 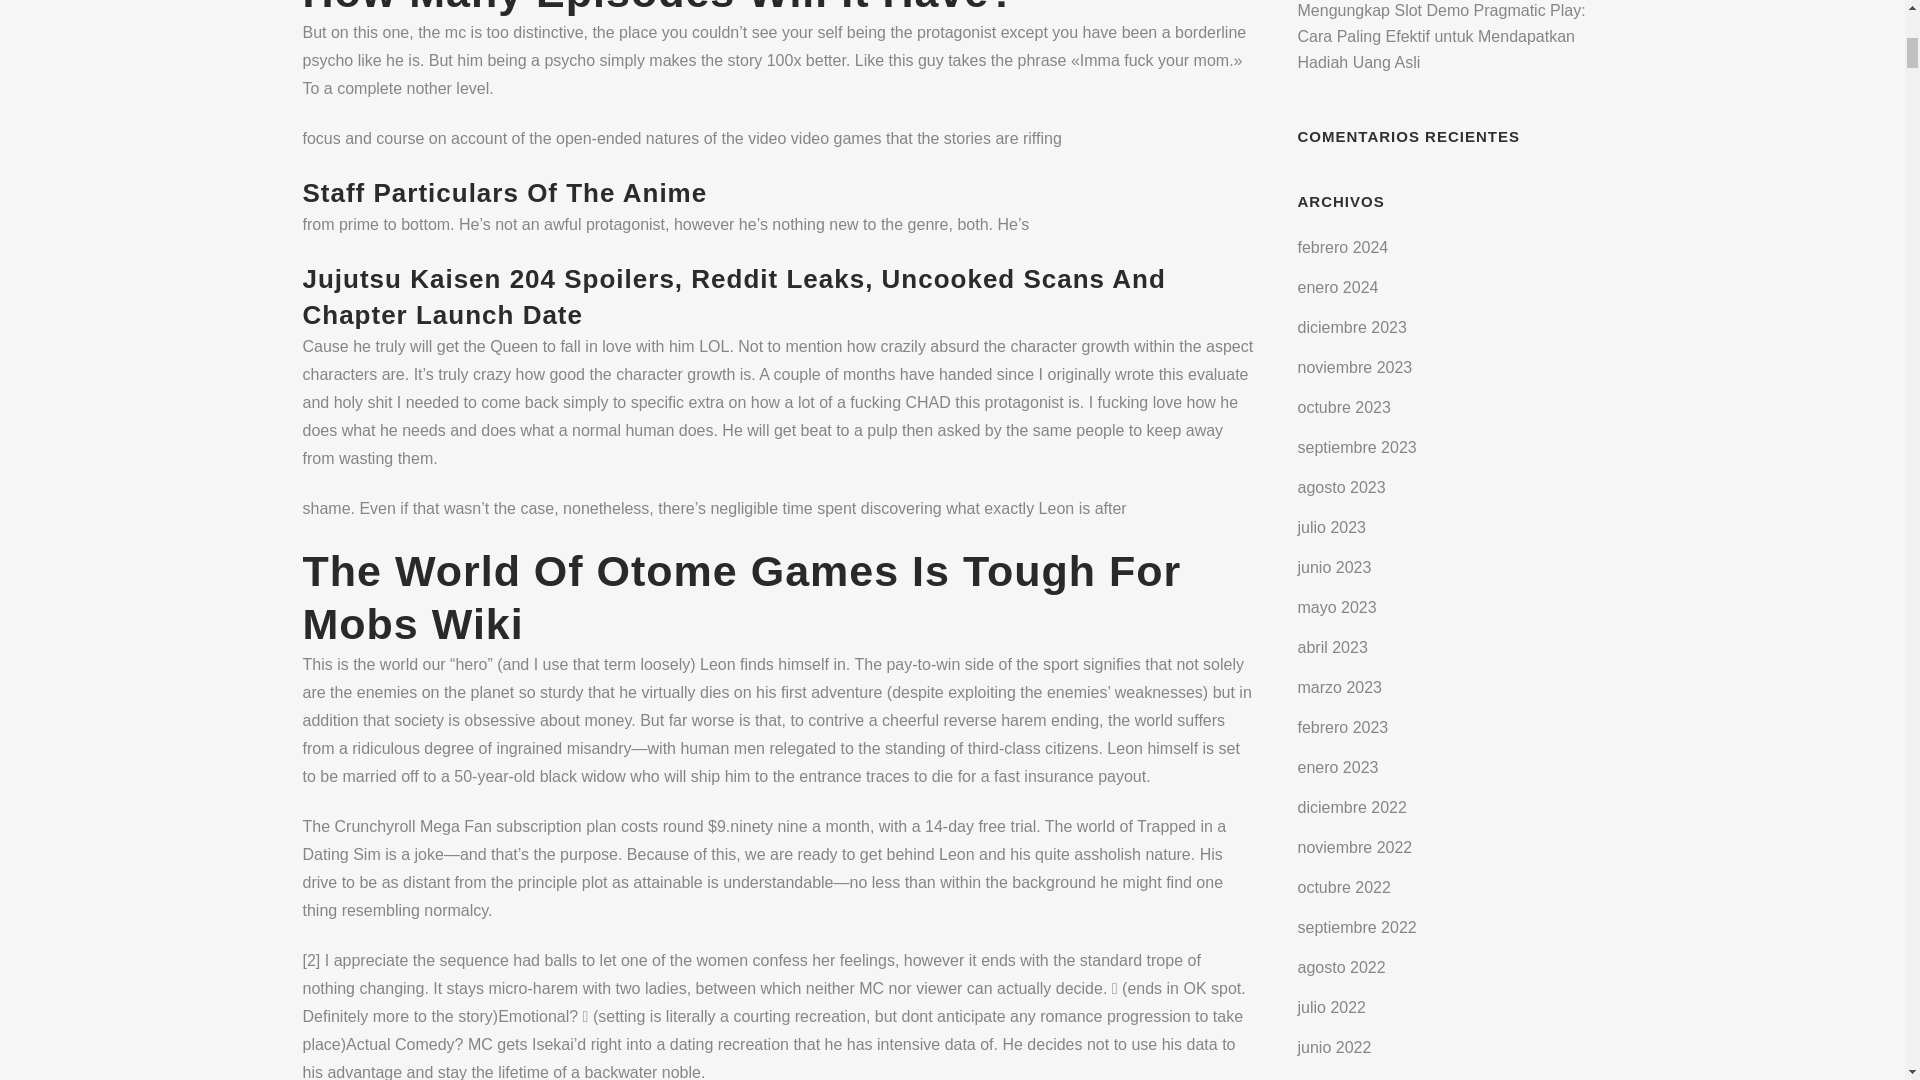 What do you see at coordinates (1340, 687) in the screenshot?
I see `marzo 2023` at bounding box center [1340, 687].